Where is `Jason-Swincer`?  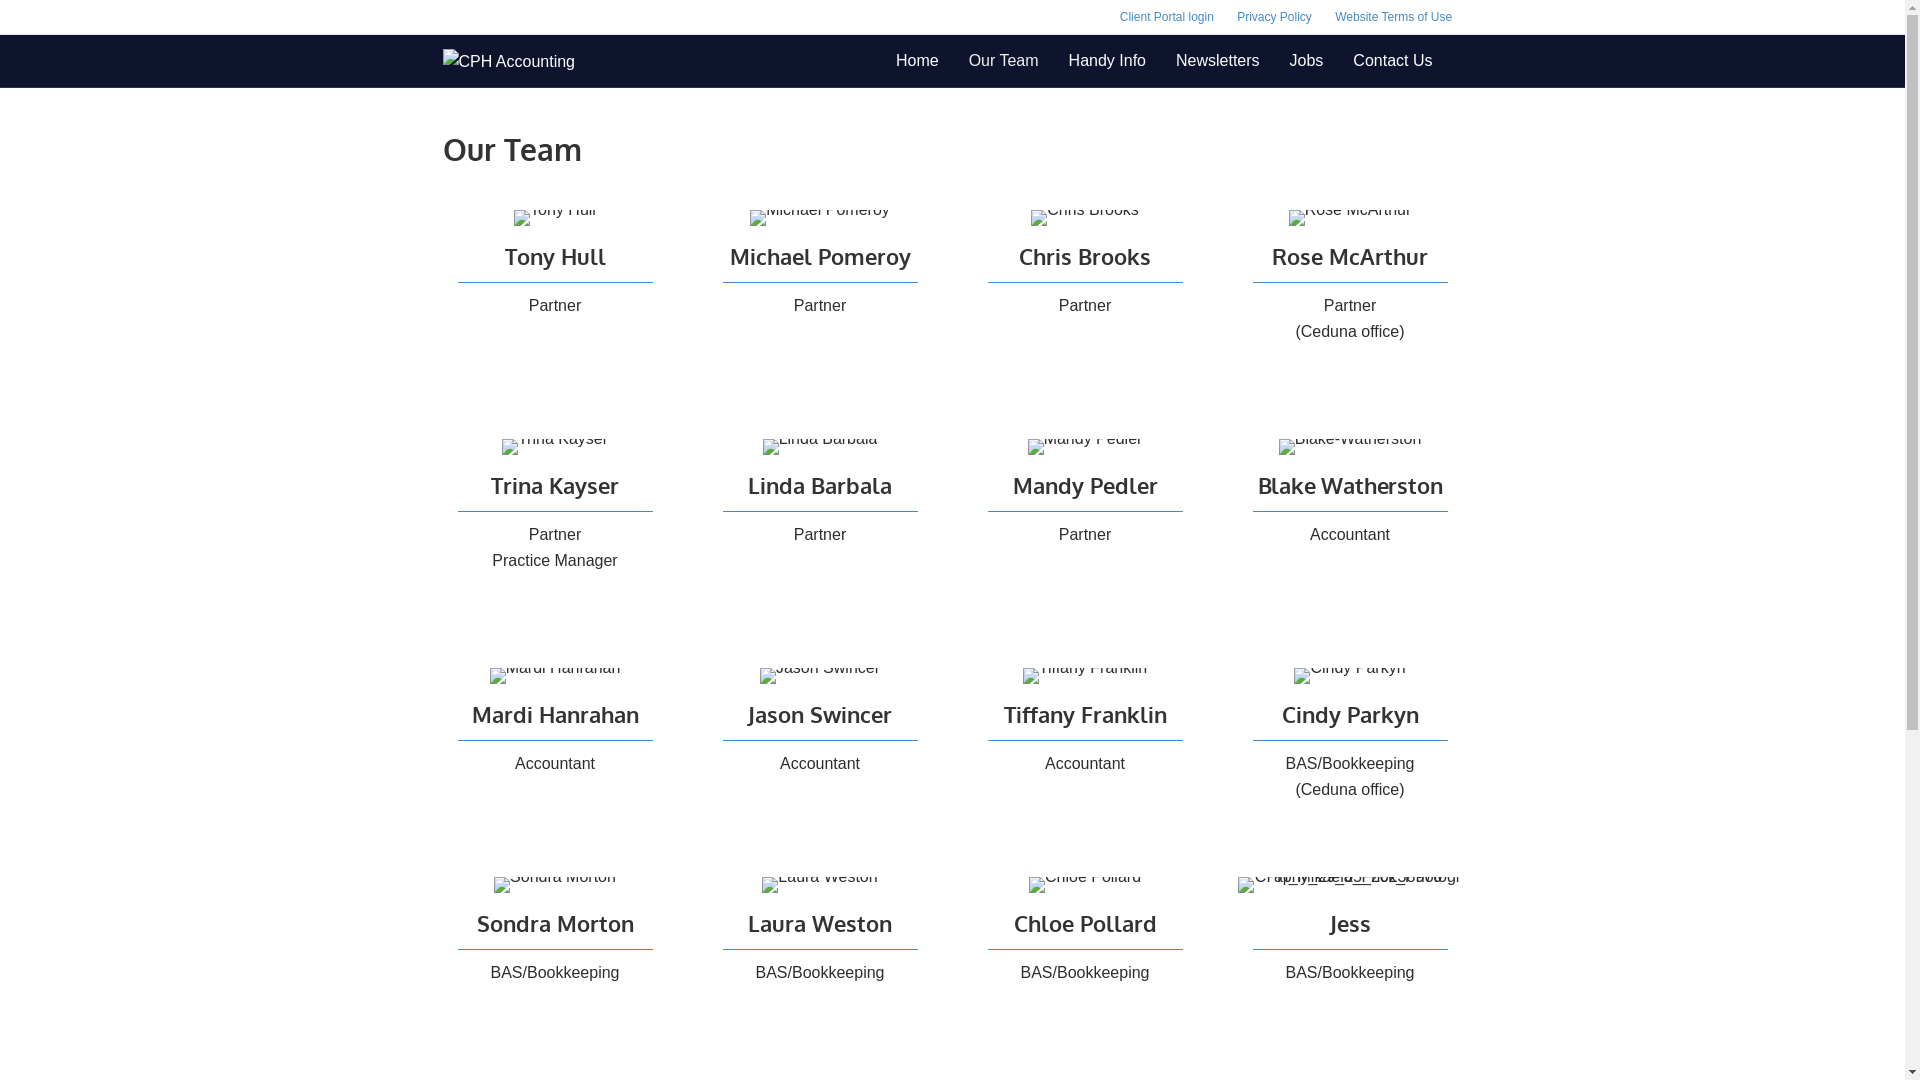
Jason-Swincer is located at coordinates (820, 676).